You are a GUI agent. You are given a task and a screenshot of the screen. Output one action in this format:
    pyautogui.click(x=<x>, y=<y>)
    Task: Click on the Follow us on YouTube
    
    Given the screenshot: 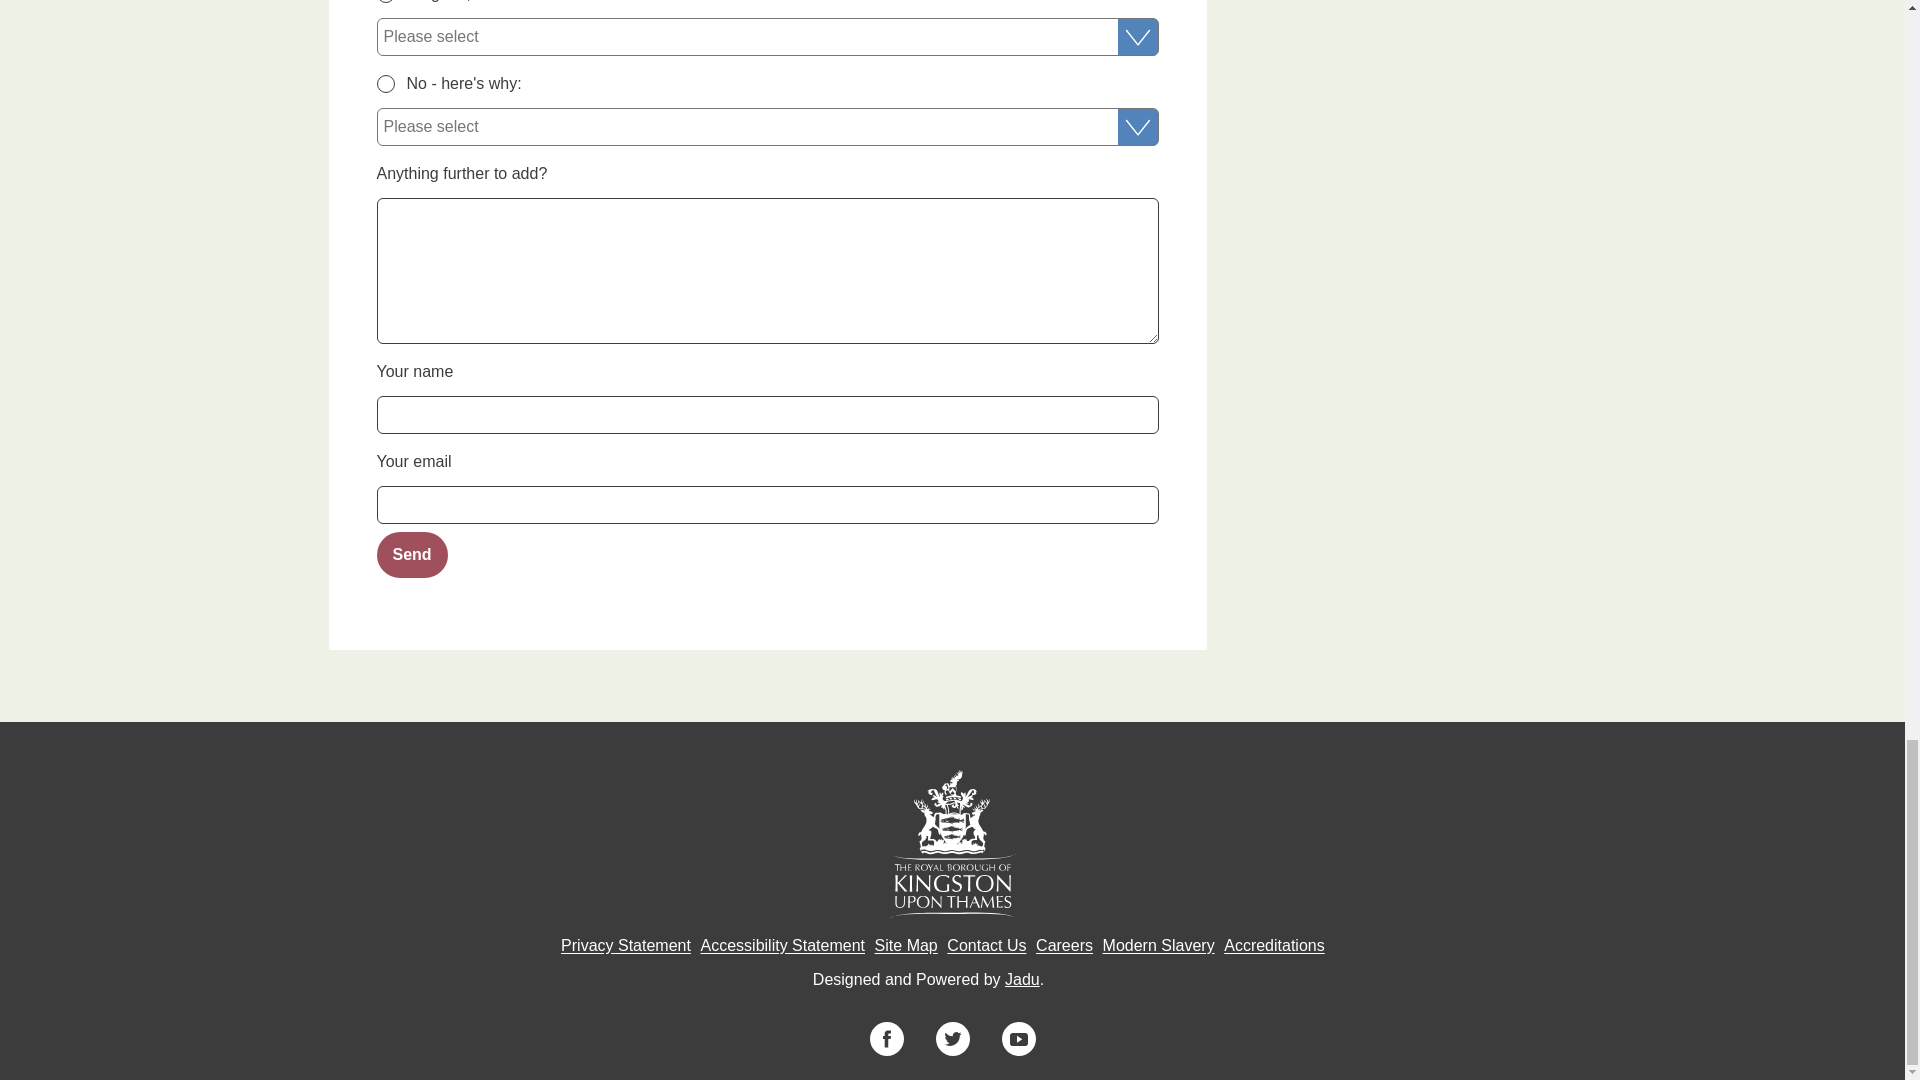 What is the action you would take?
    pyautogui.click(x=1019, y=1038)
    